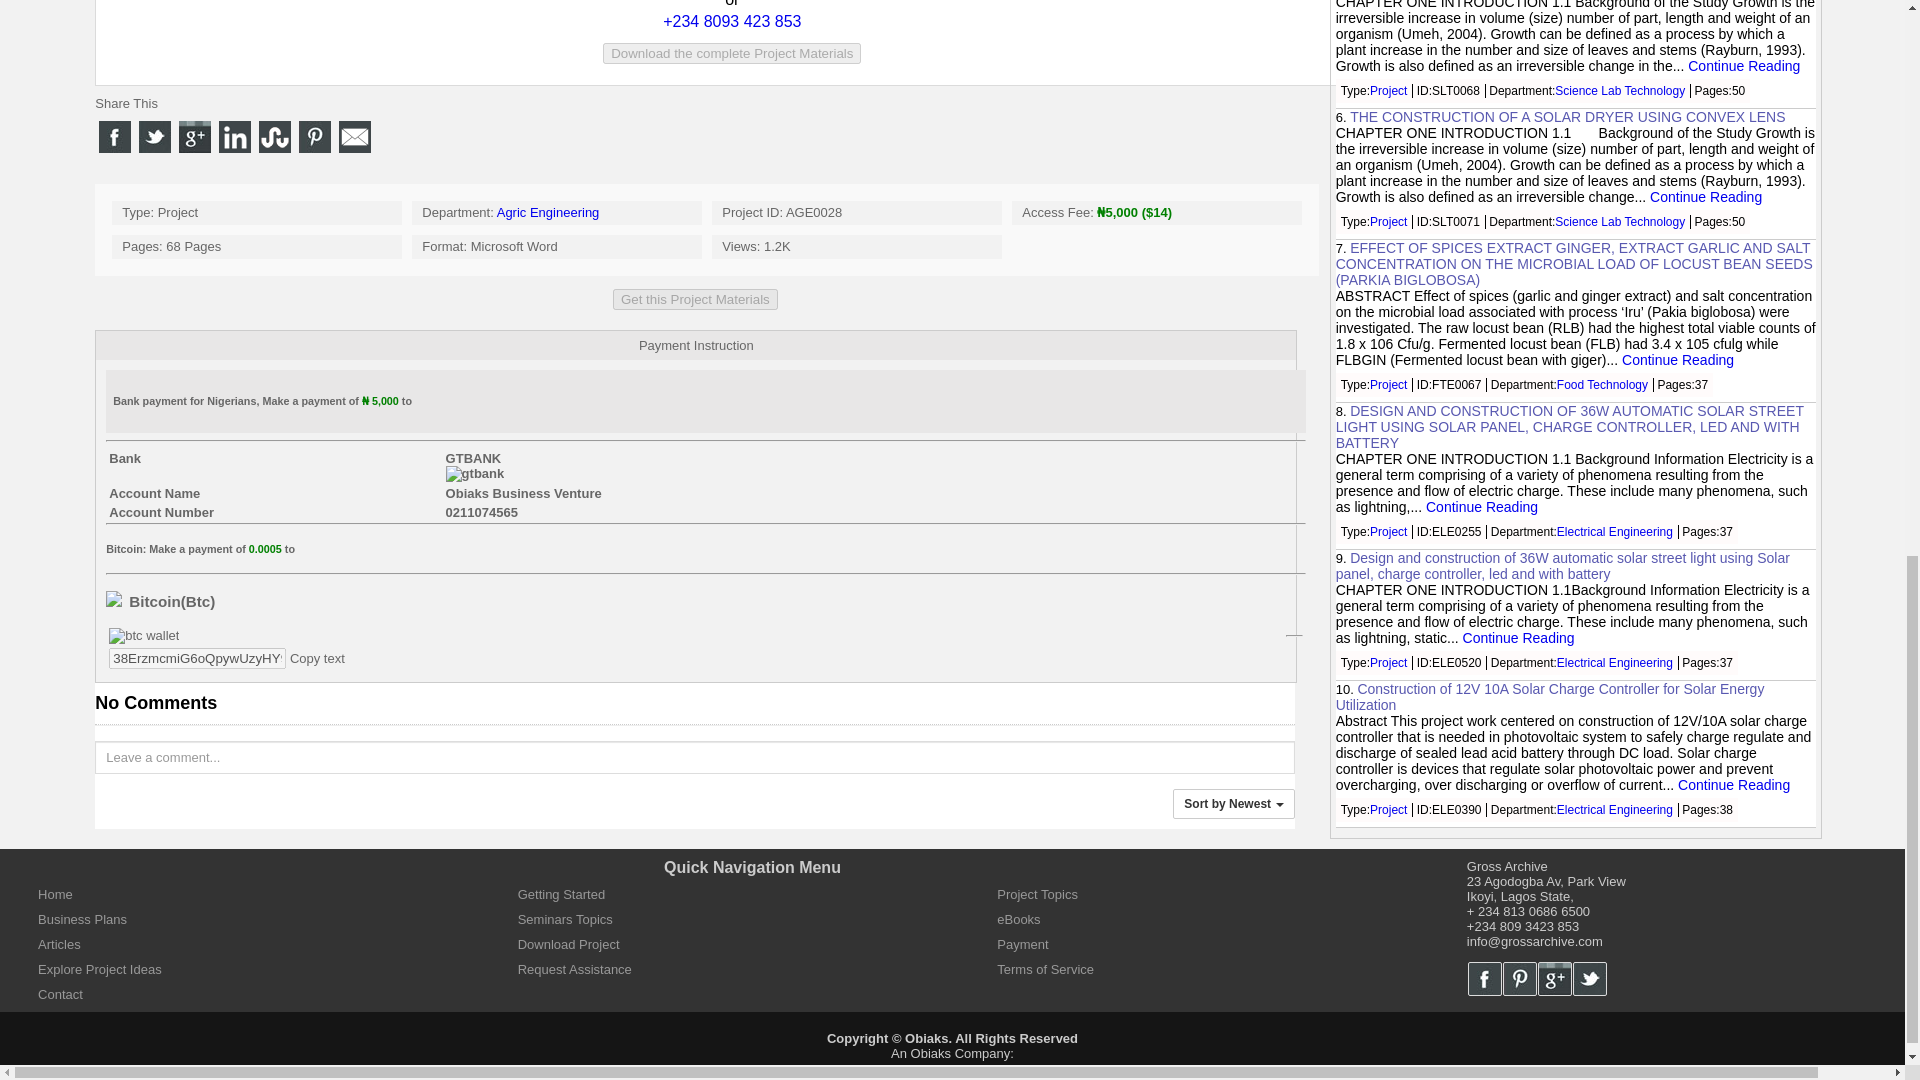 The width and height of the screenshot is (1920, 1080). Describe the element at coordinates (354, 136) in the screenshot. I see `Share by Email` at that location.